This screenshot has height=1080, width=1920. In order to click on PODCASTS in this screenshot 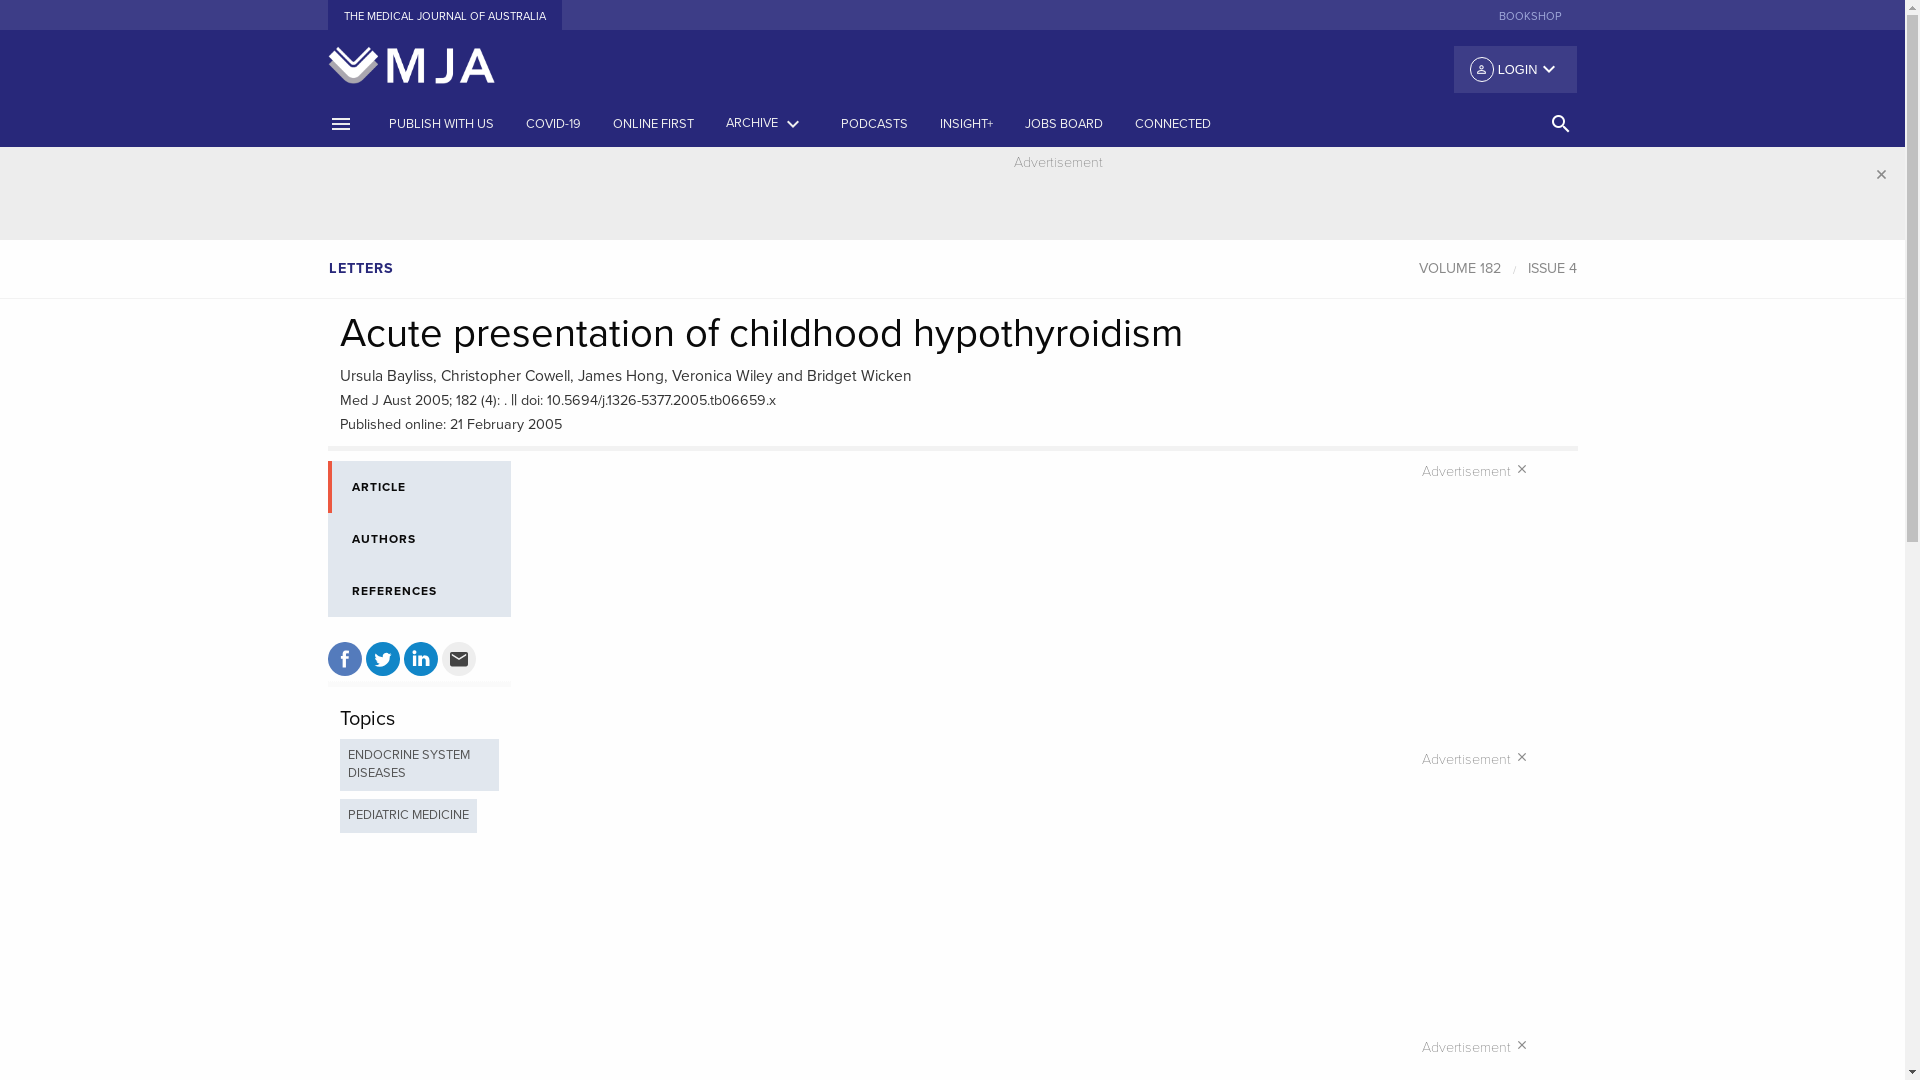, I will do `click(874, 124)`.